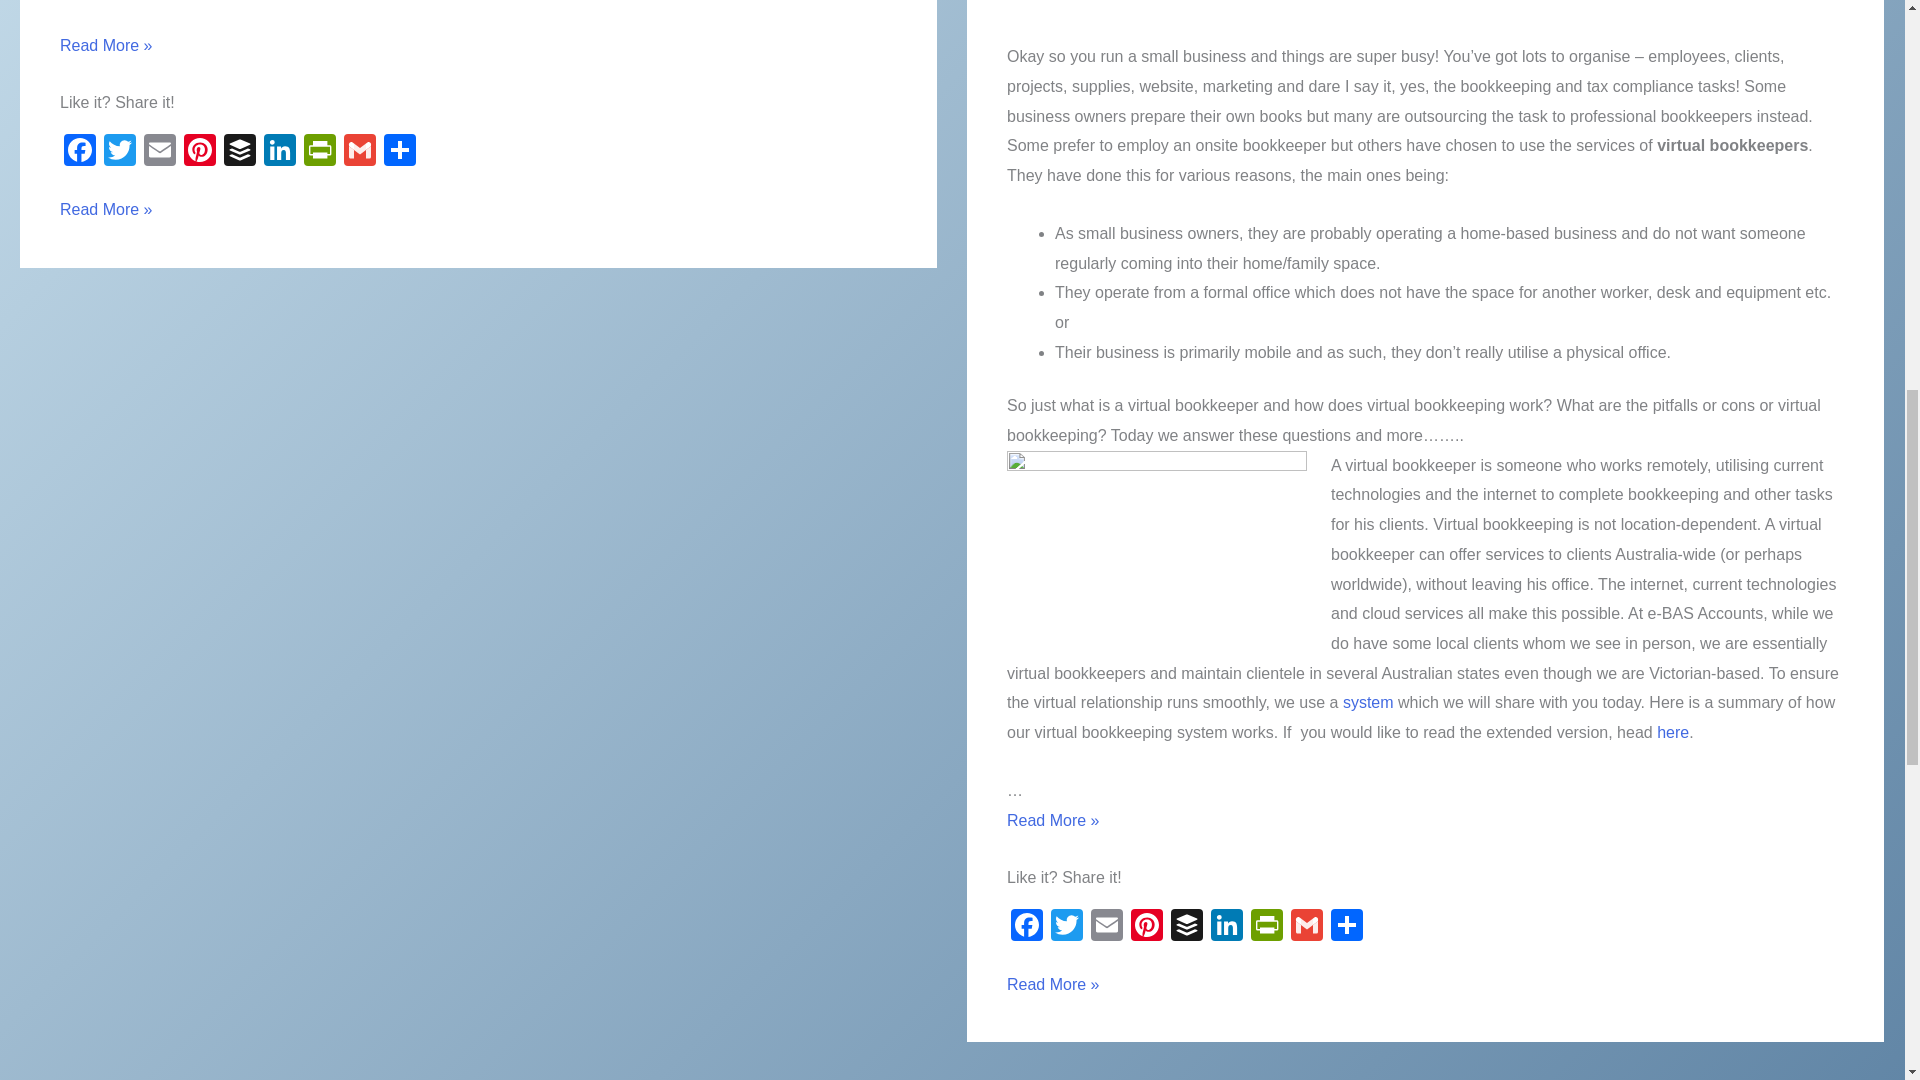 Image resolution: width=1920 pixels, height=1080 pixels. What do you see at coordinates (1672, 732) in the screenshot?
I see `How to Work with Virtual Bookkeeper` at bounding box center [1672, 732].